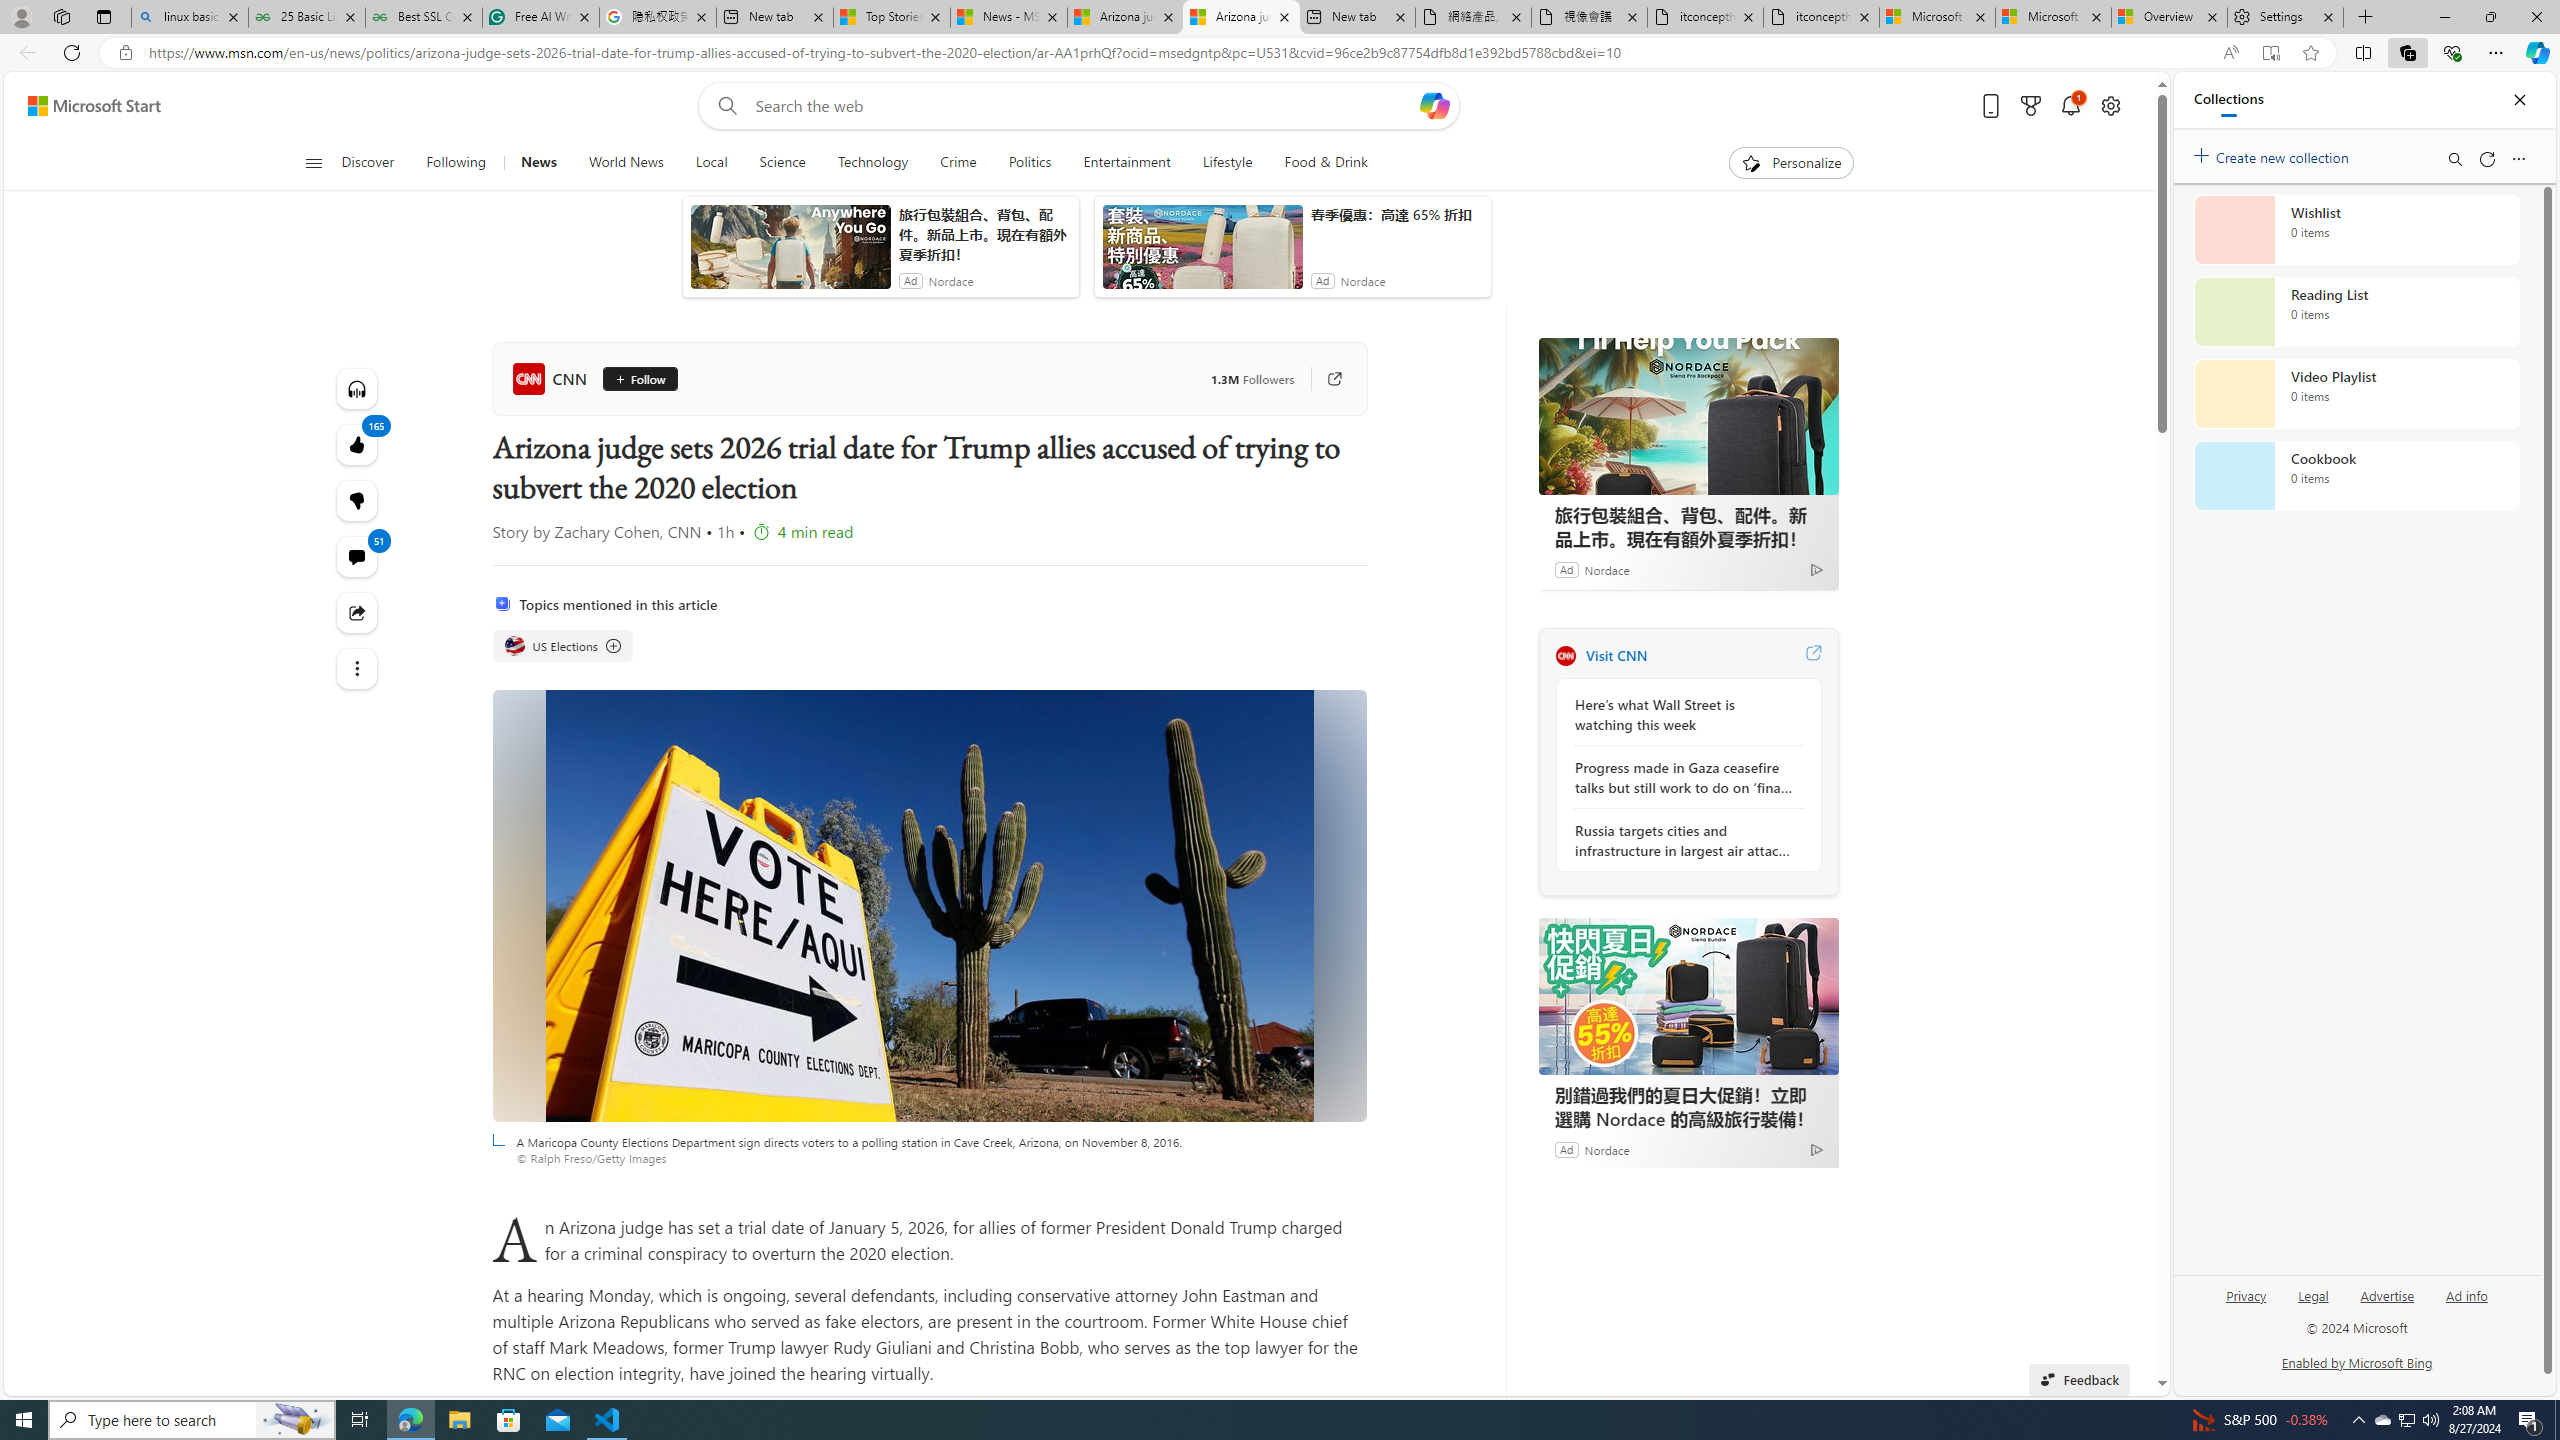  I want to click on Ad info, so click(2466, 1294).